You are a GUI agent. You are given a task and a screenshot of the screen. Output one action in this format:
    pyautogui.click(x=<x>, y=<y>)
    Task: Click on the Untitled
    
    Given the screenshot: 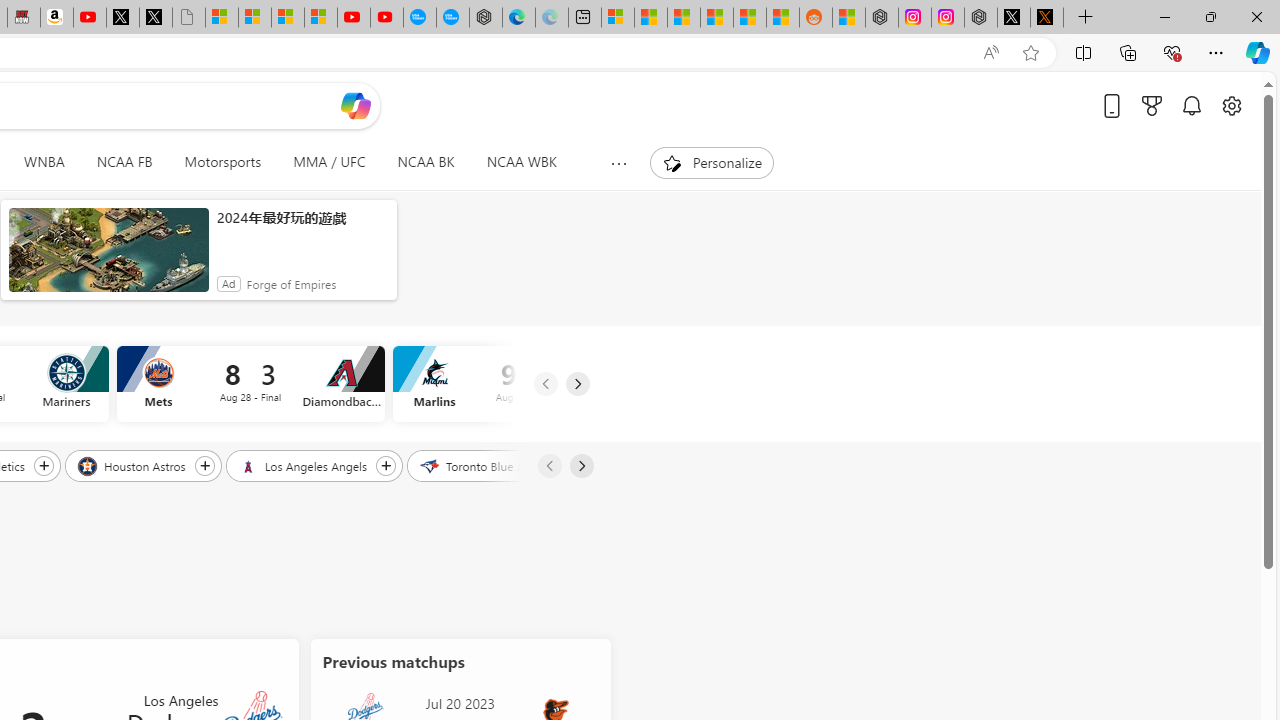 What is the action you would take?
    pyautogui.click(x=188, y=18)
    